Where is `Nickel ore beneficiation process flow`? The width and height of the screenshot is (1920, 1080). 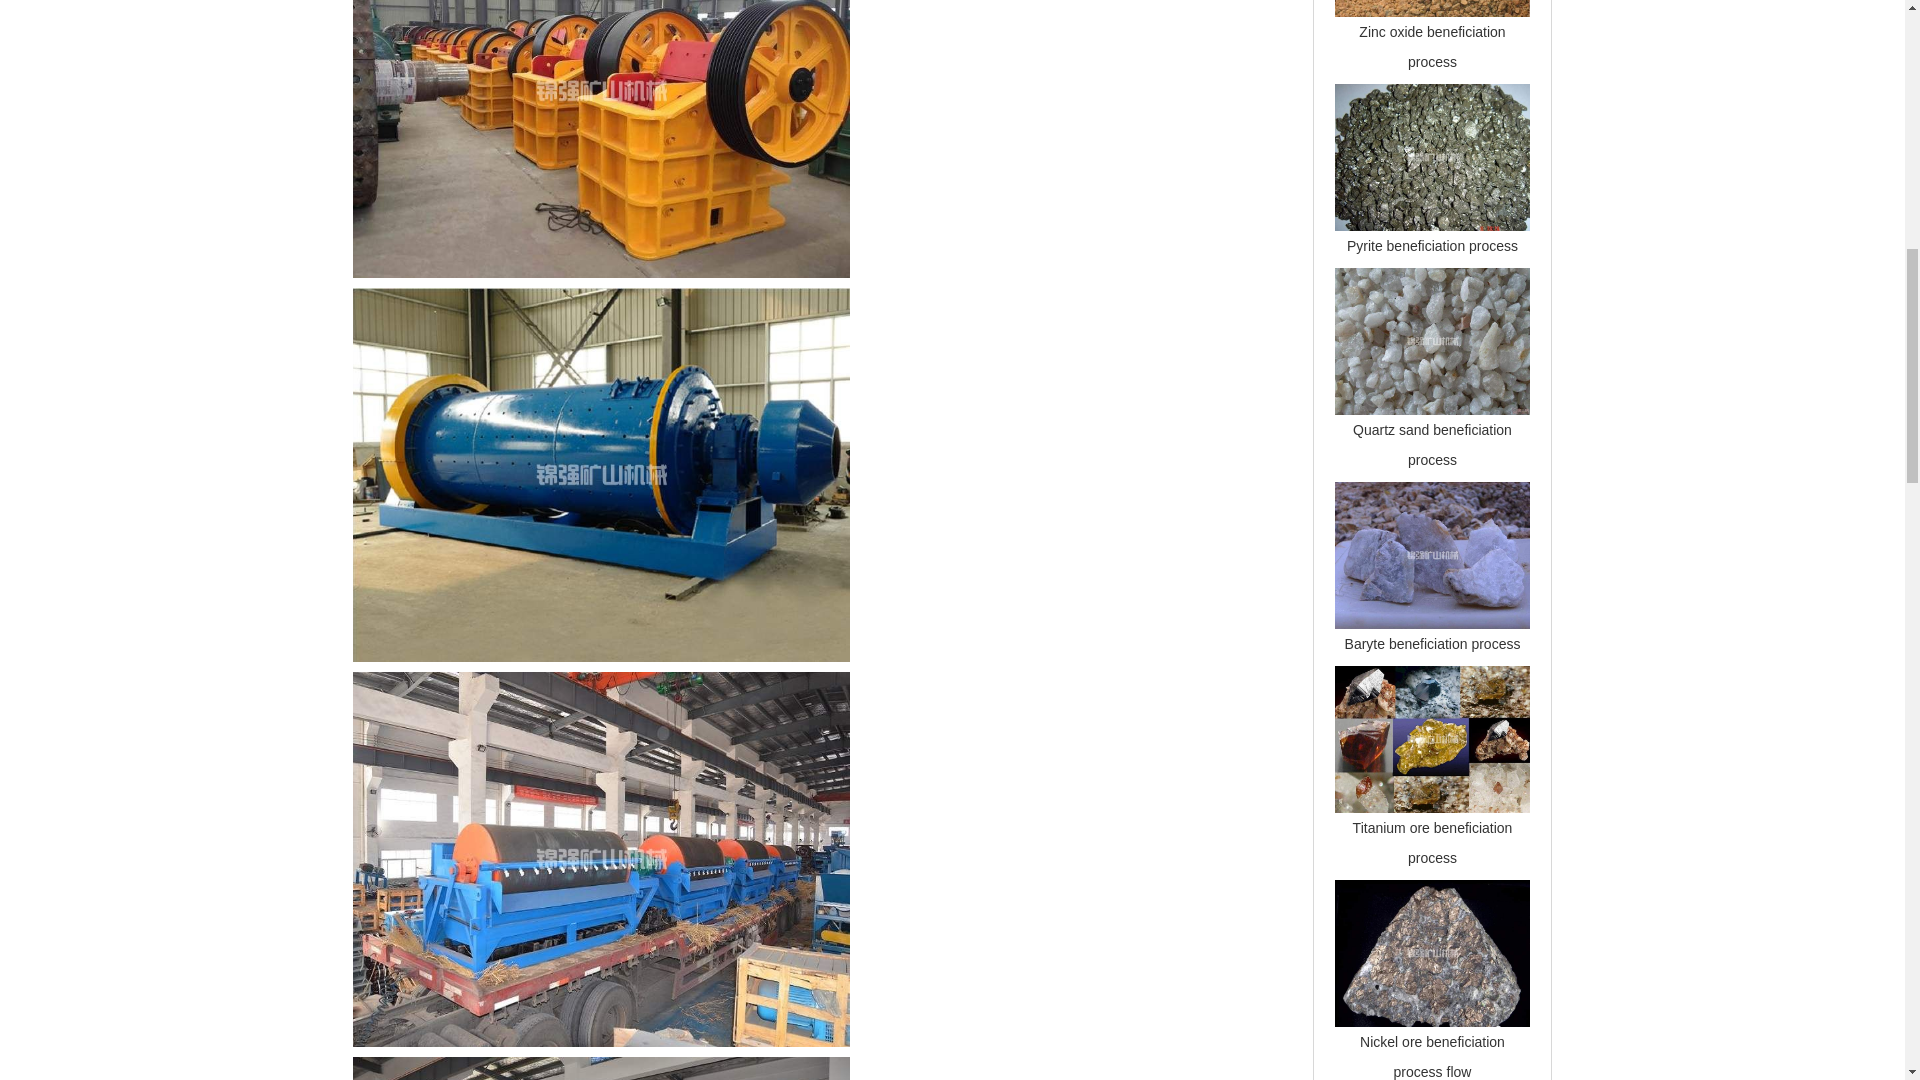
Nickel ore beneficiation process flow is located at coordinates (1432, 1056).